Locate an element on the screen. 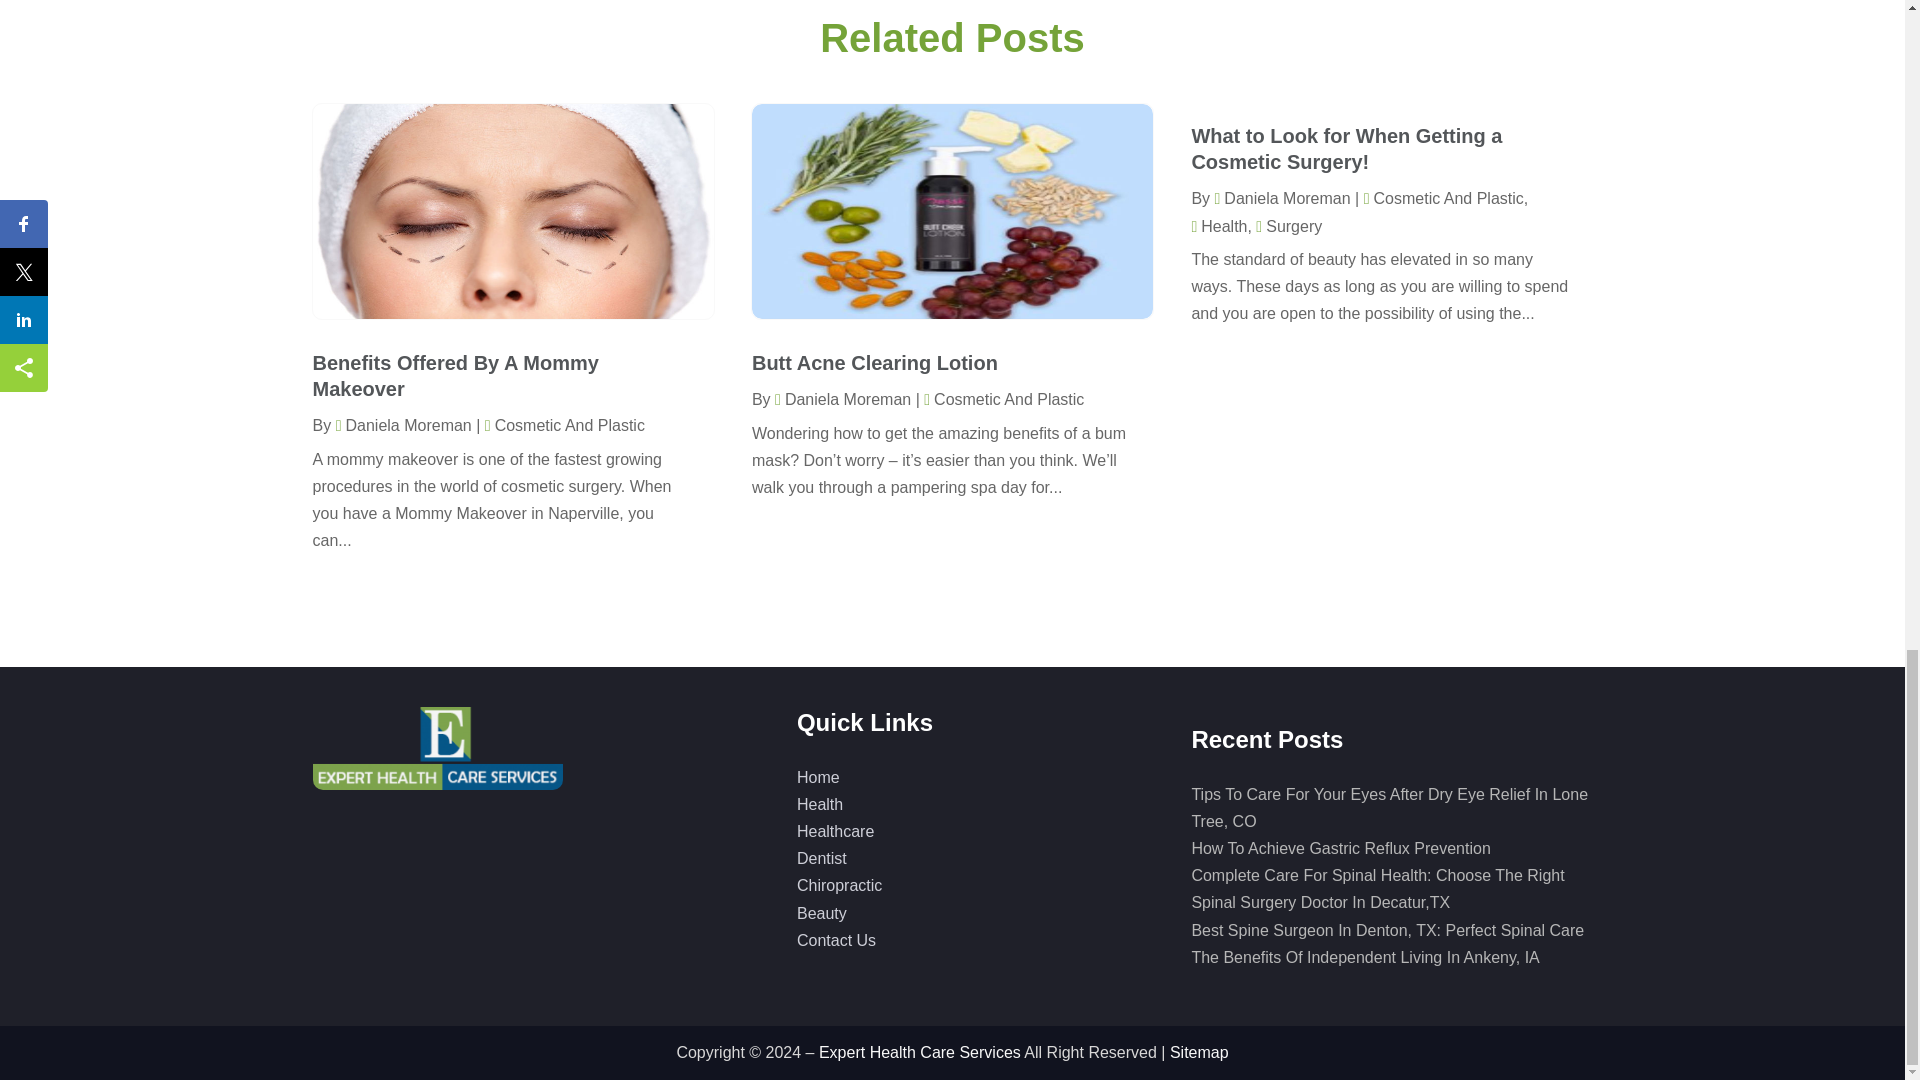 Image resolution: width=1920 pixels, height=1080 pixels. Expert Health Care Services is located at coordinates (436, 748).